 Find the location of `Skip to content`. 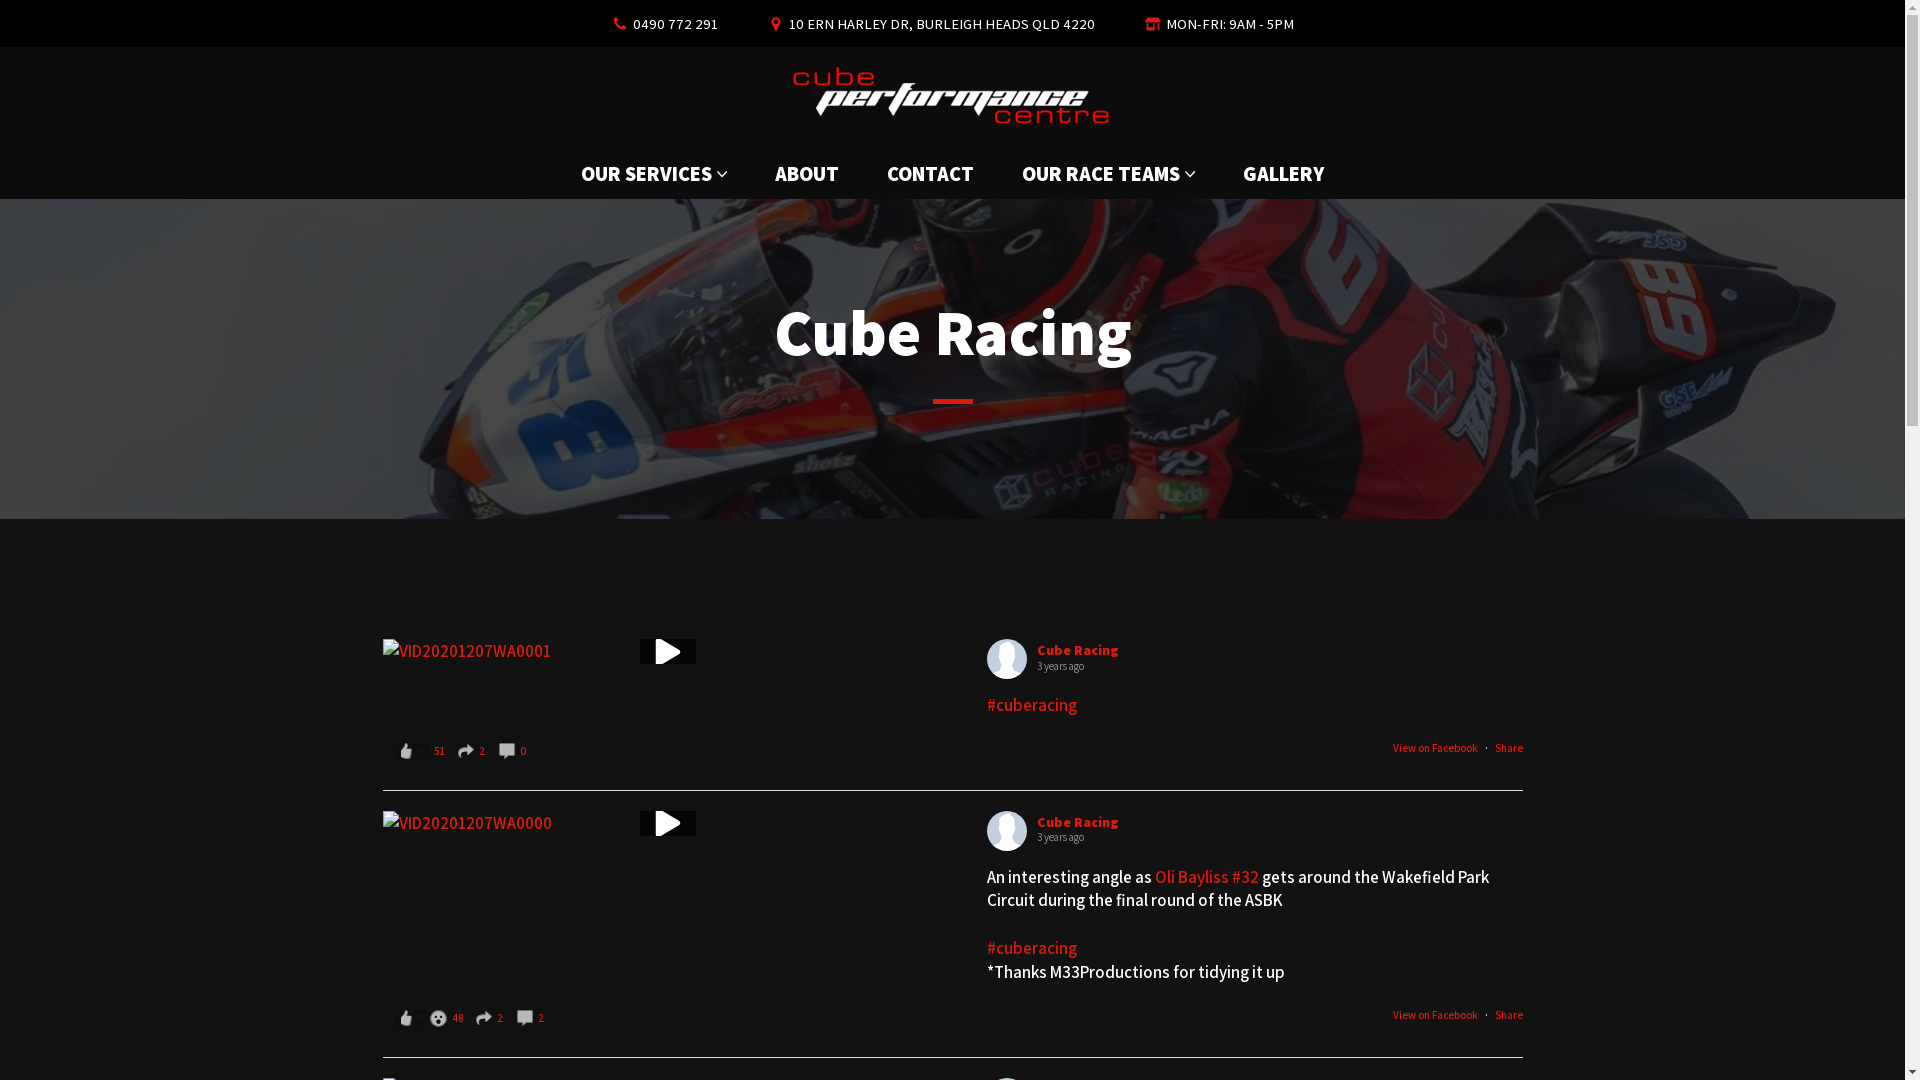

Skip to content is located at coordinates (15, 42).